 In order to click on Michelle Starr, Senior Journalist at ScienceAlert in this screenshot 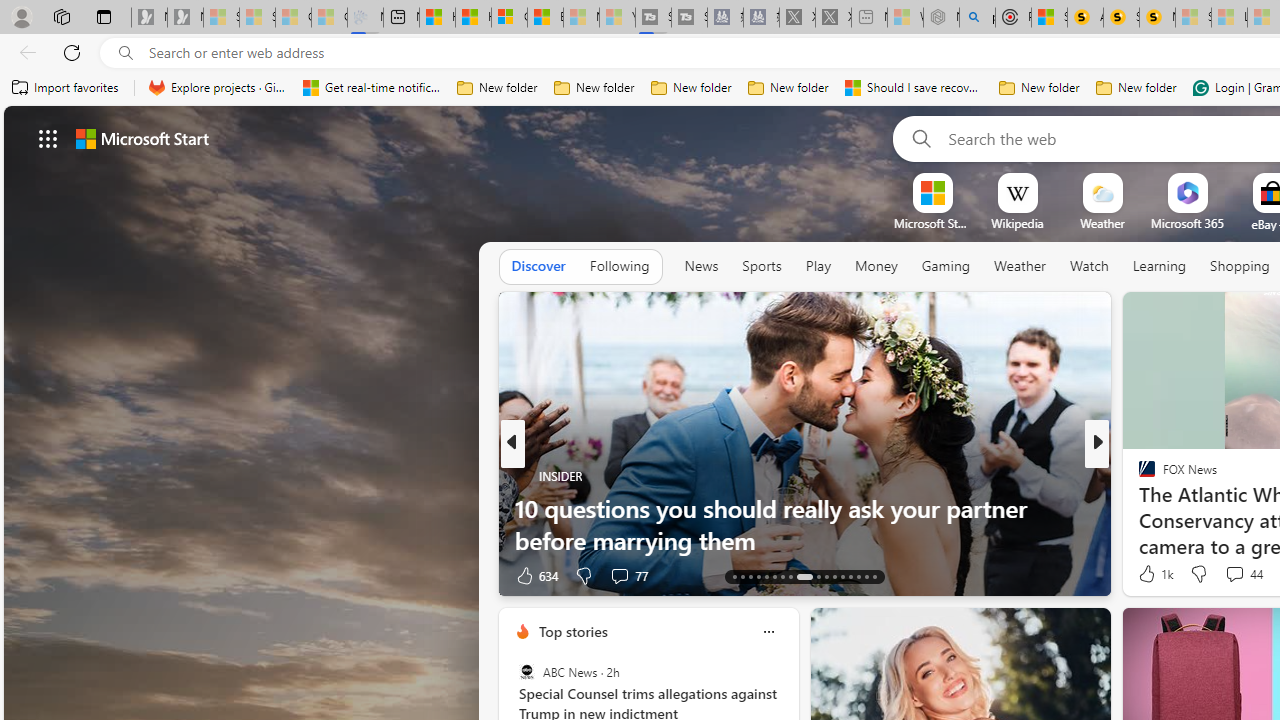, I will do `click(1158, 18)`.